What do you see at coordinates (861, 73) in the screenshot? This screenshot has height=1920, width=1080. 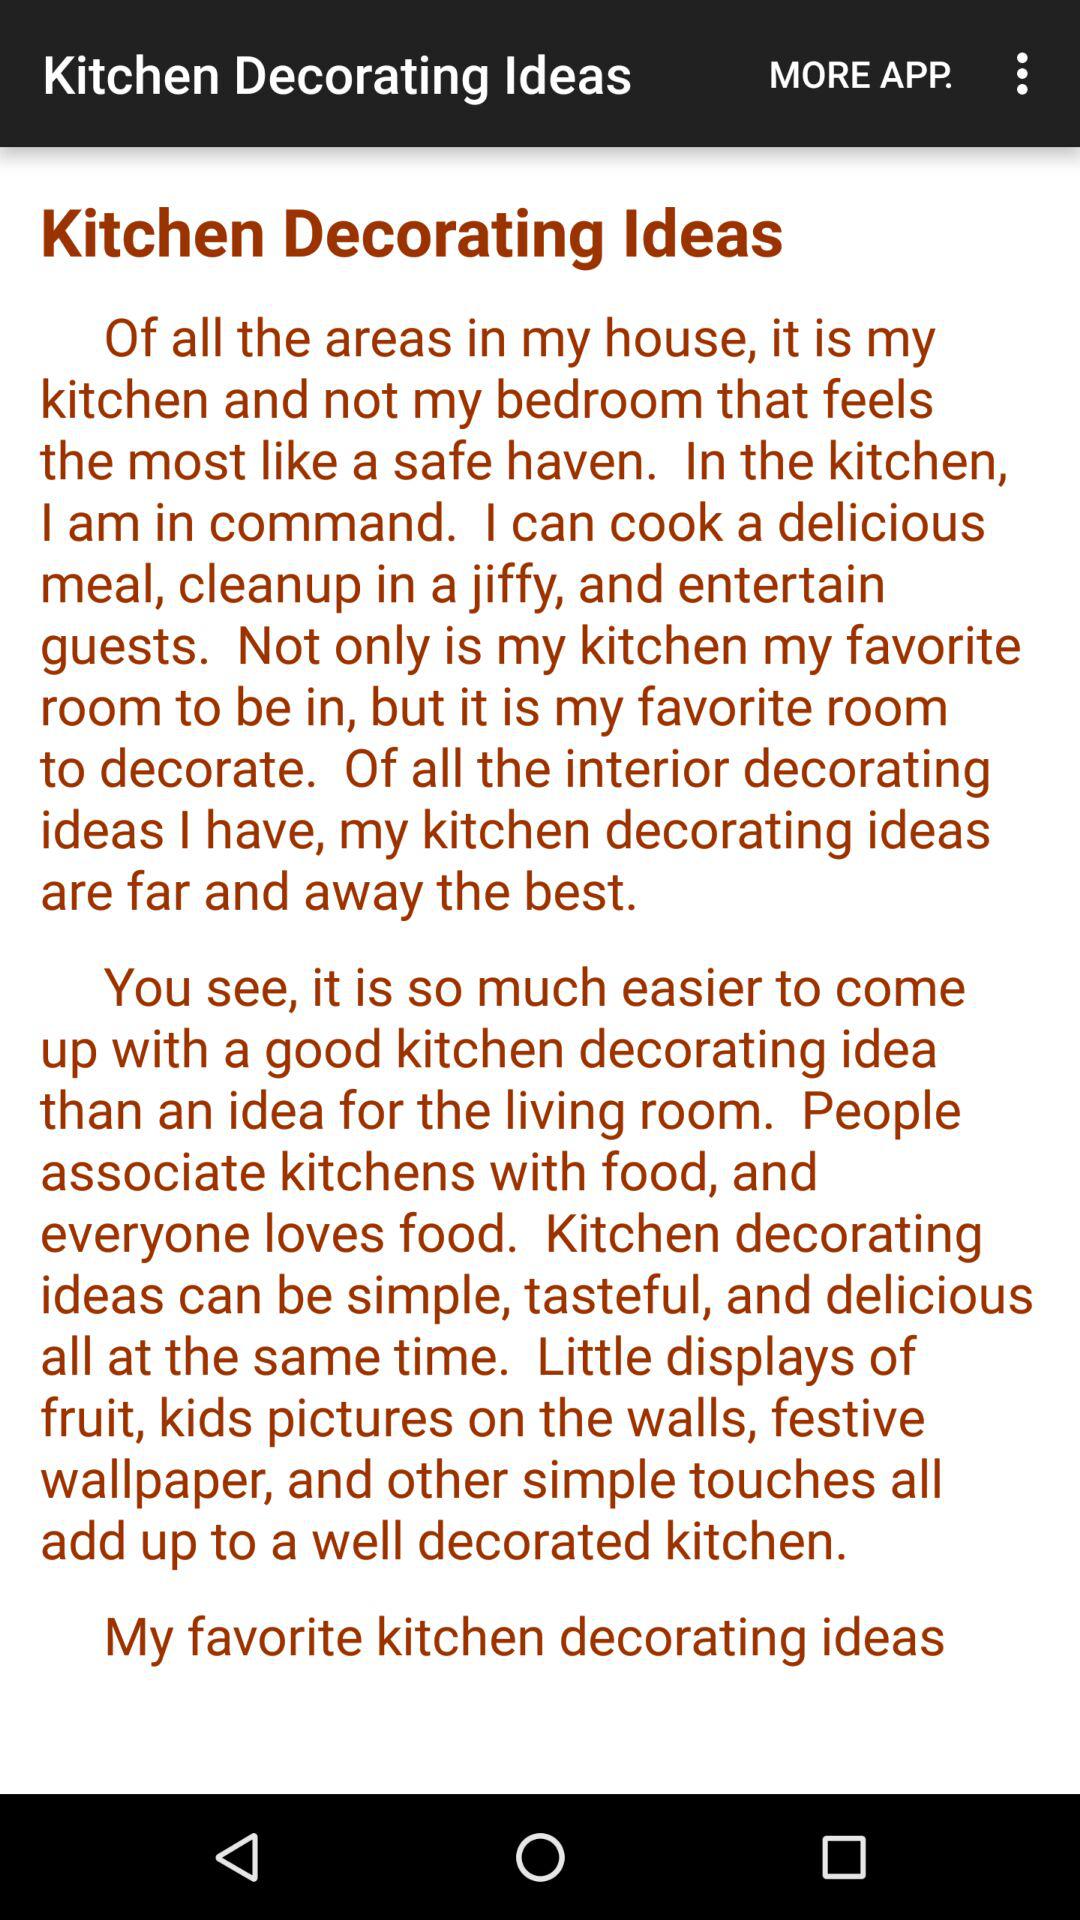 I see `jump until more app.` at bounding box center [861, 73].